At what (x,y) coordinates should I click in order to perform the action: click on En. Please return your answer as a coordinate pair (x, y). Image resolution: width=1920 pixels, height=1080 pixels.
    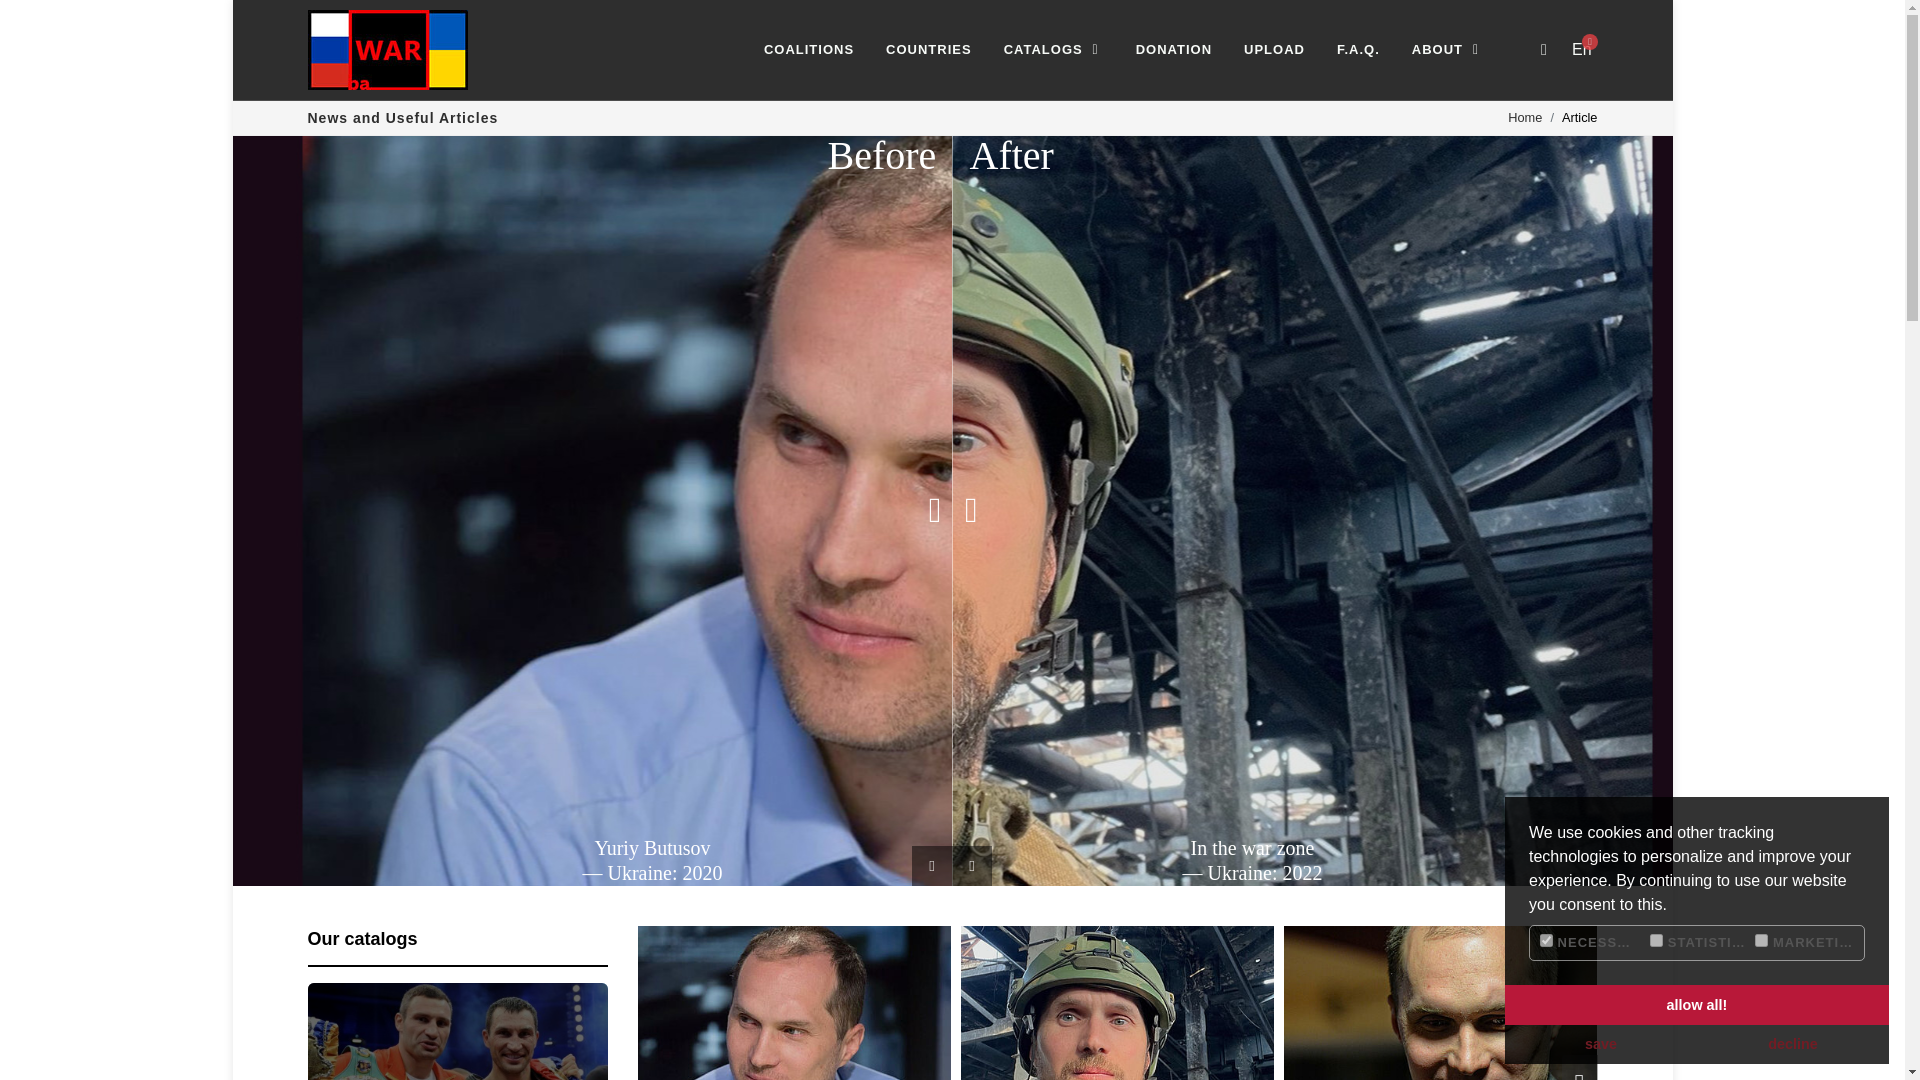
    Looking at the image, I should click on (1580, 50).